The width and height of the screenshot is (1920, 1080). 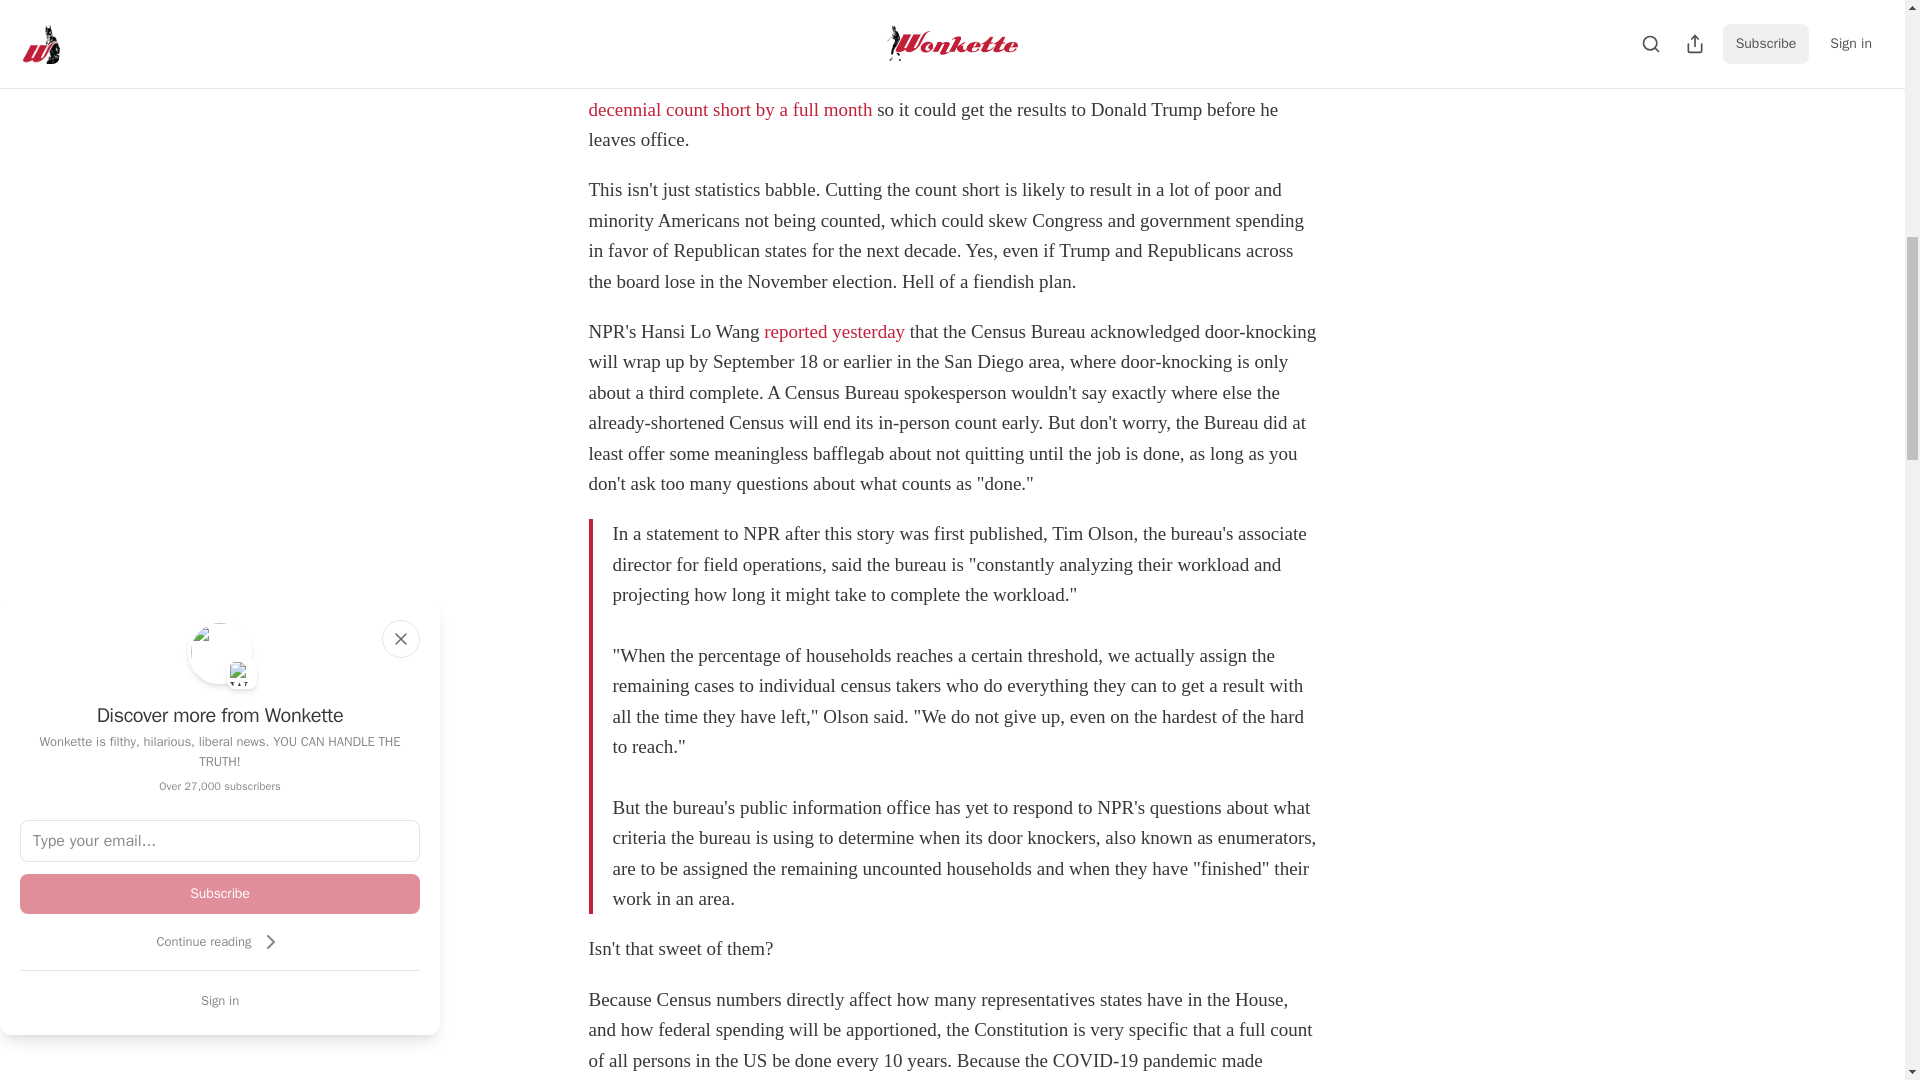 What do you see at coordinates (220, 1000) in the screenshot?
I see `Sign in` at bounding box center [220, 1000].